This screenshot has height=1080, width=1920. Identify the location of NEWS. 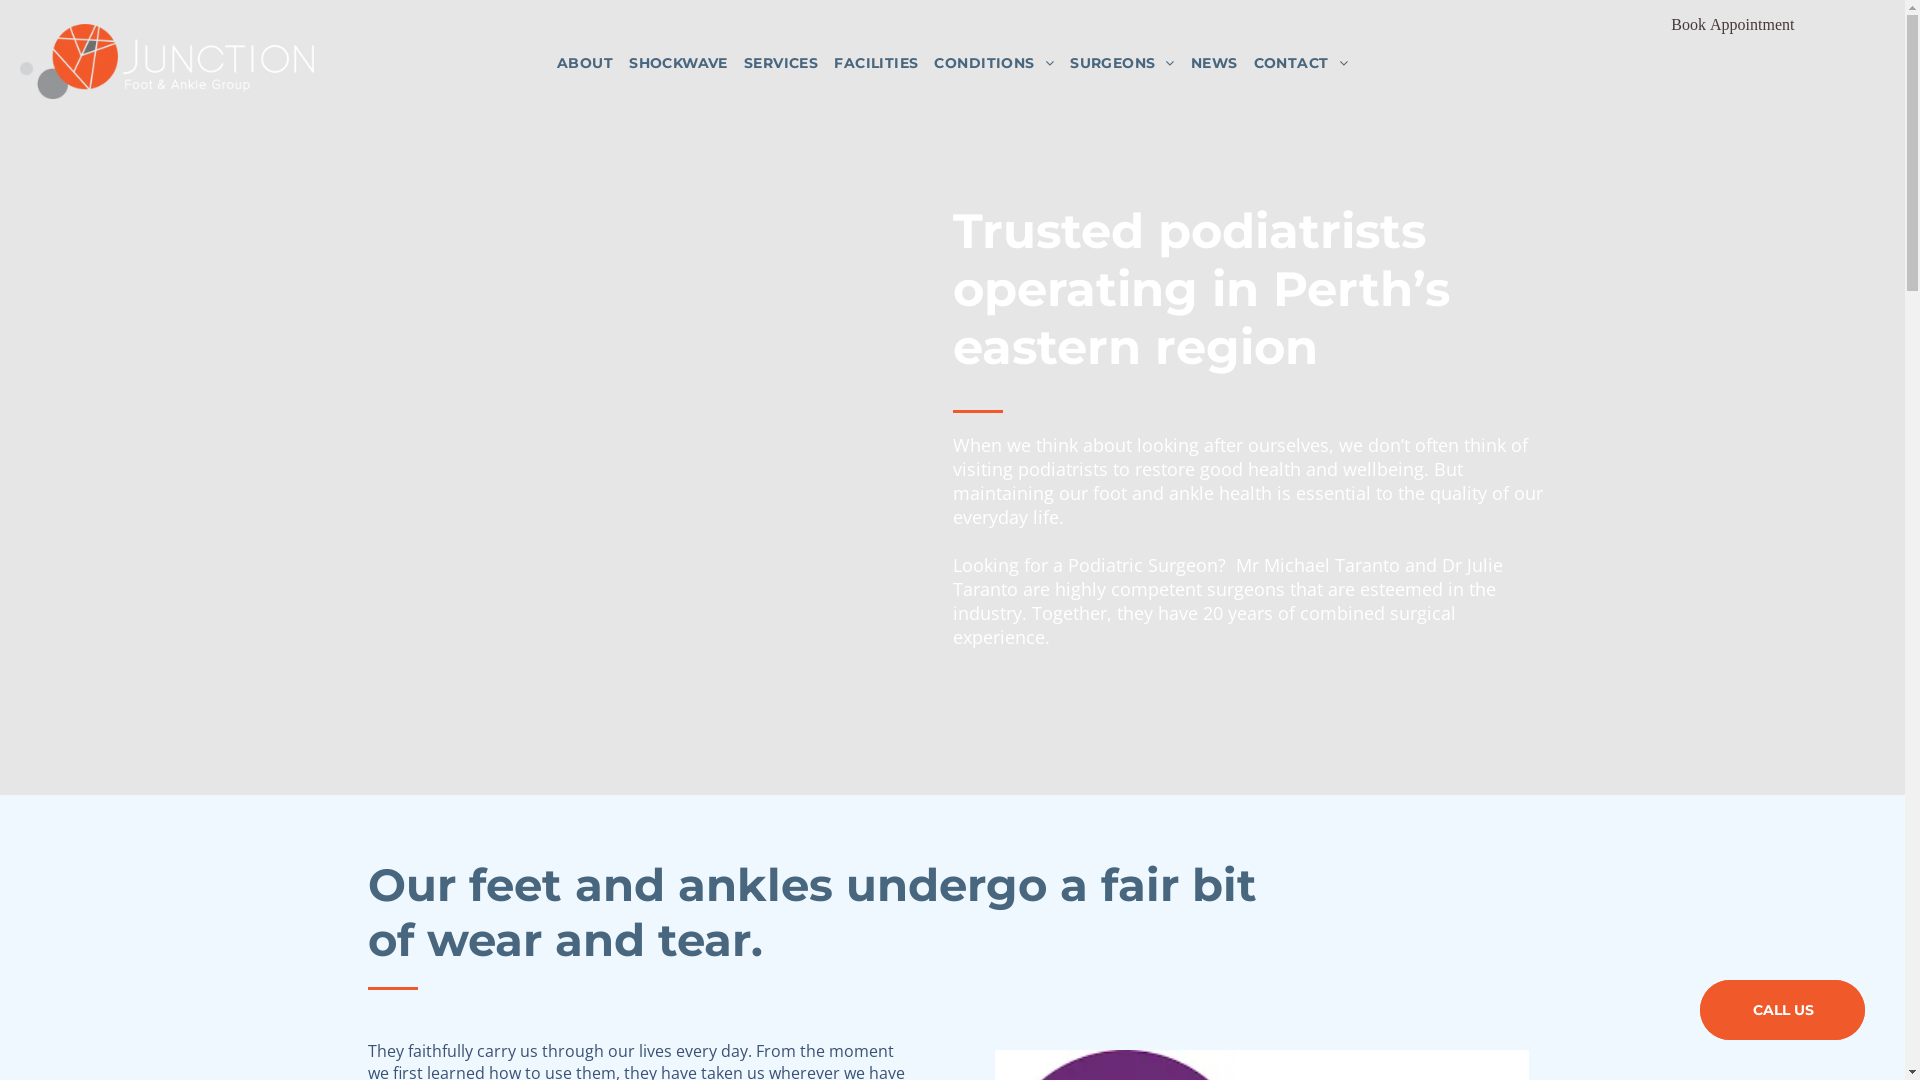
(1214, 63).